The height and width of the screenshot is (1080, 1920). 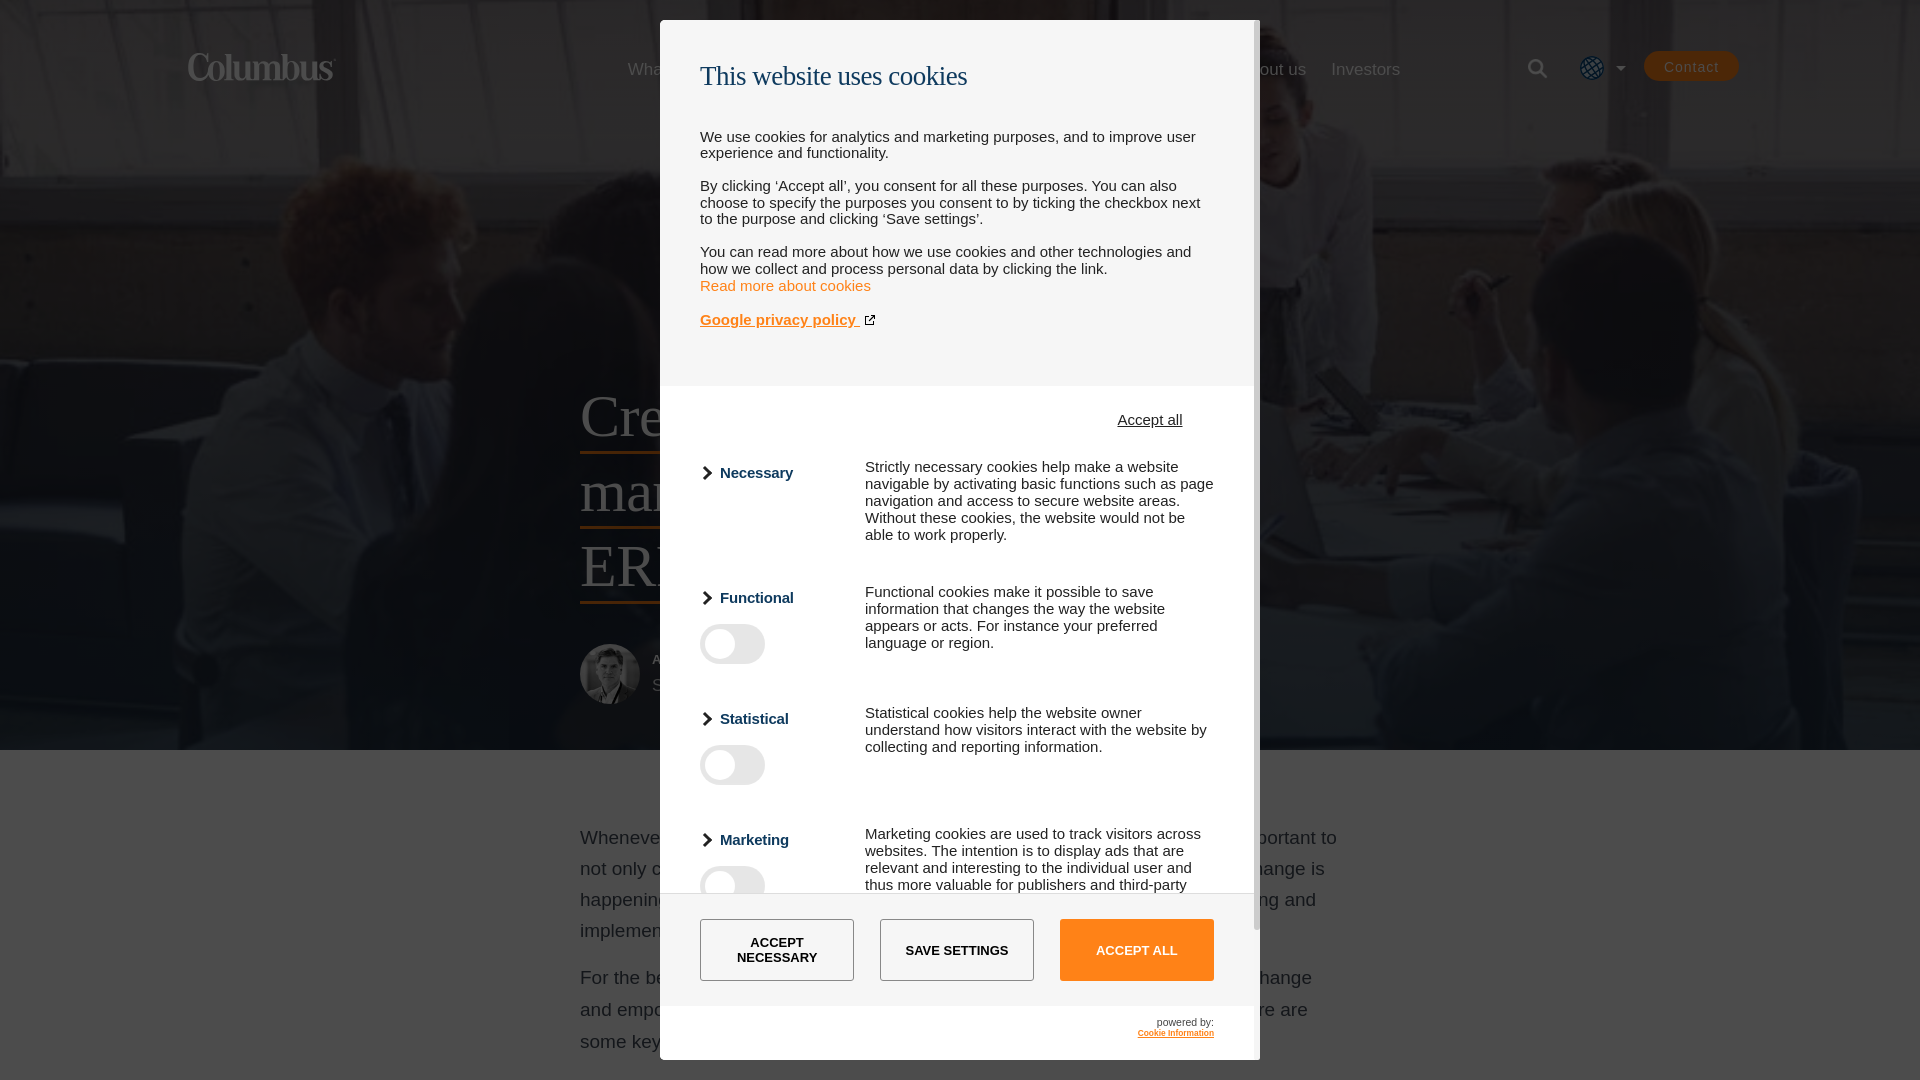 What do you see at coordinates (770, 718) in the screenshot?
I see `Statistical` at bounding box center [770, 718].